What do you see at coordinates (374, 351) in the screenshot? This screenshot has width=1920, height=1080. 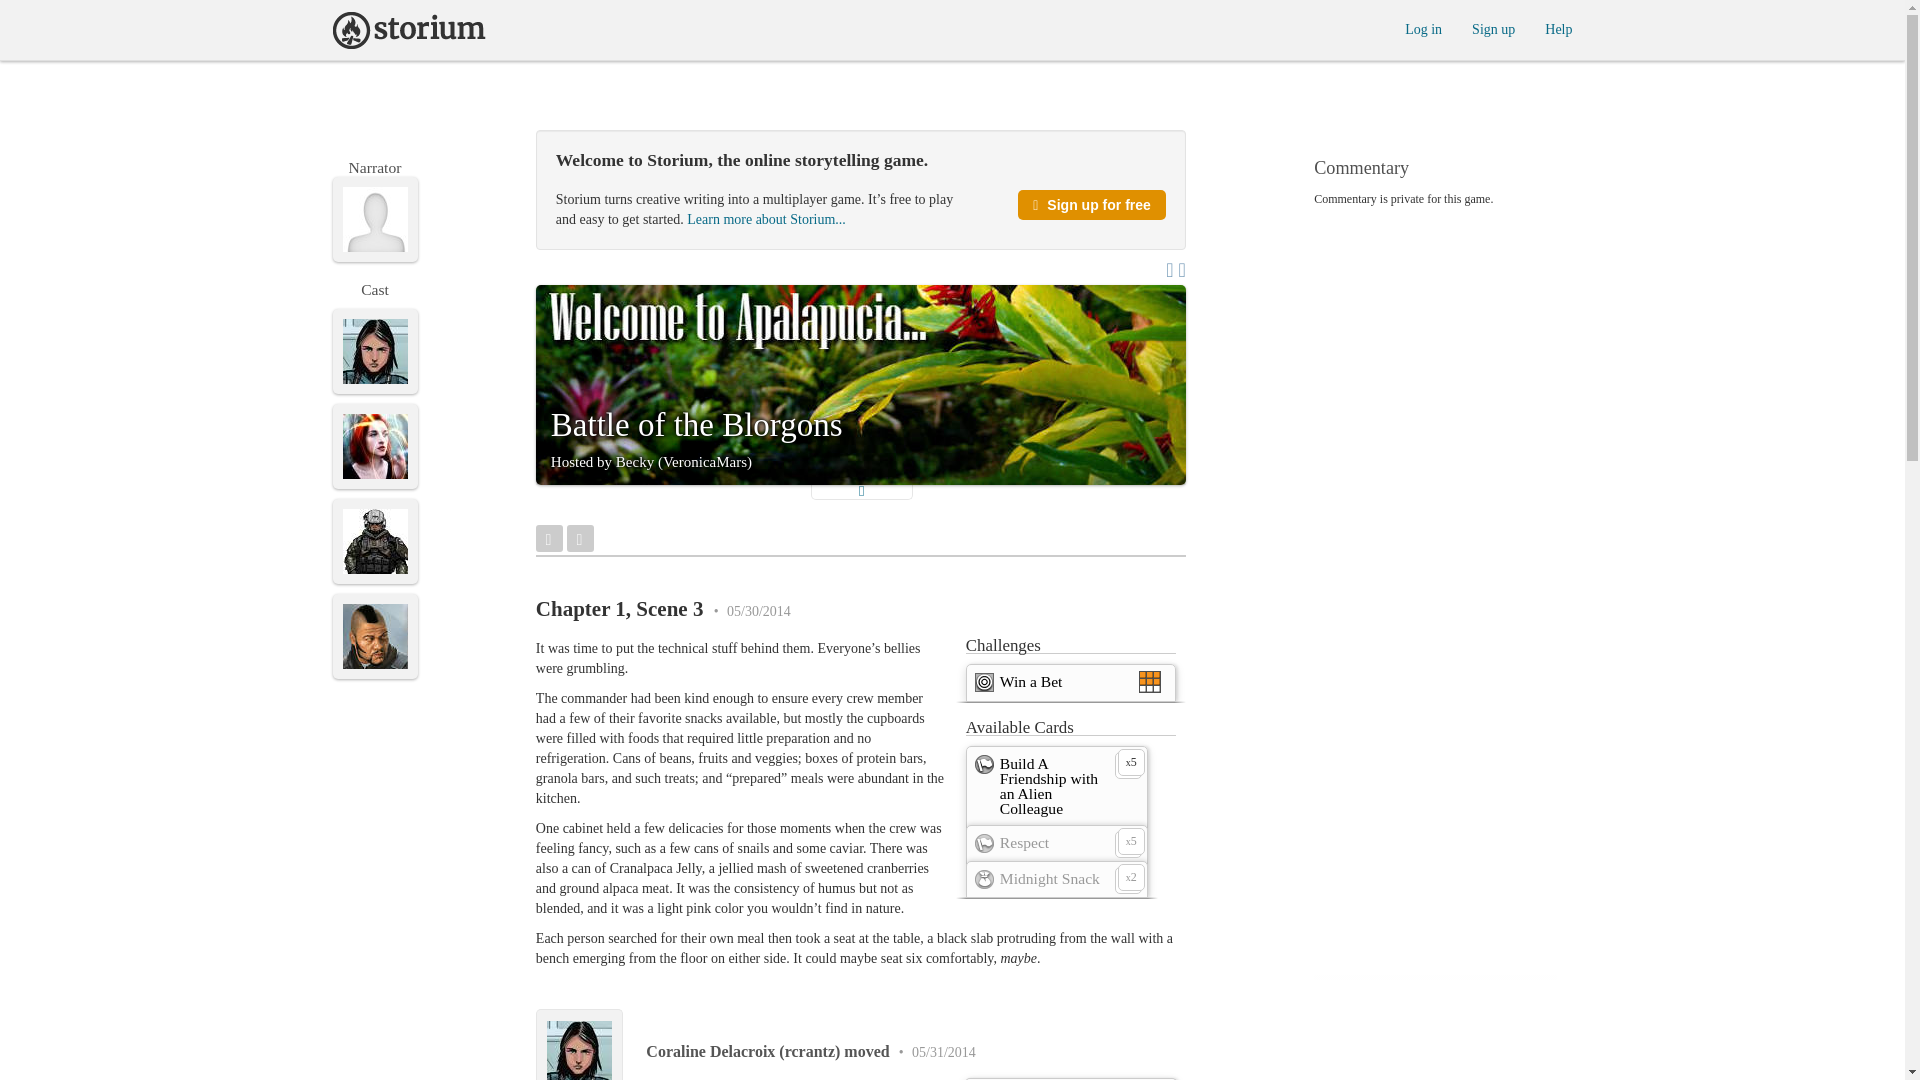 I see `Coraline Delacroix` at bounding box center [374, 351].